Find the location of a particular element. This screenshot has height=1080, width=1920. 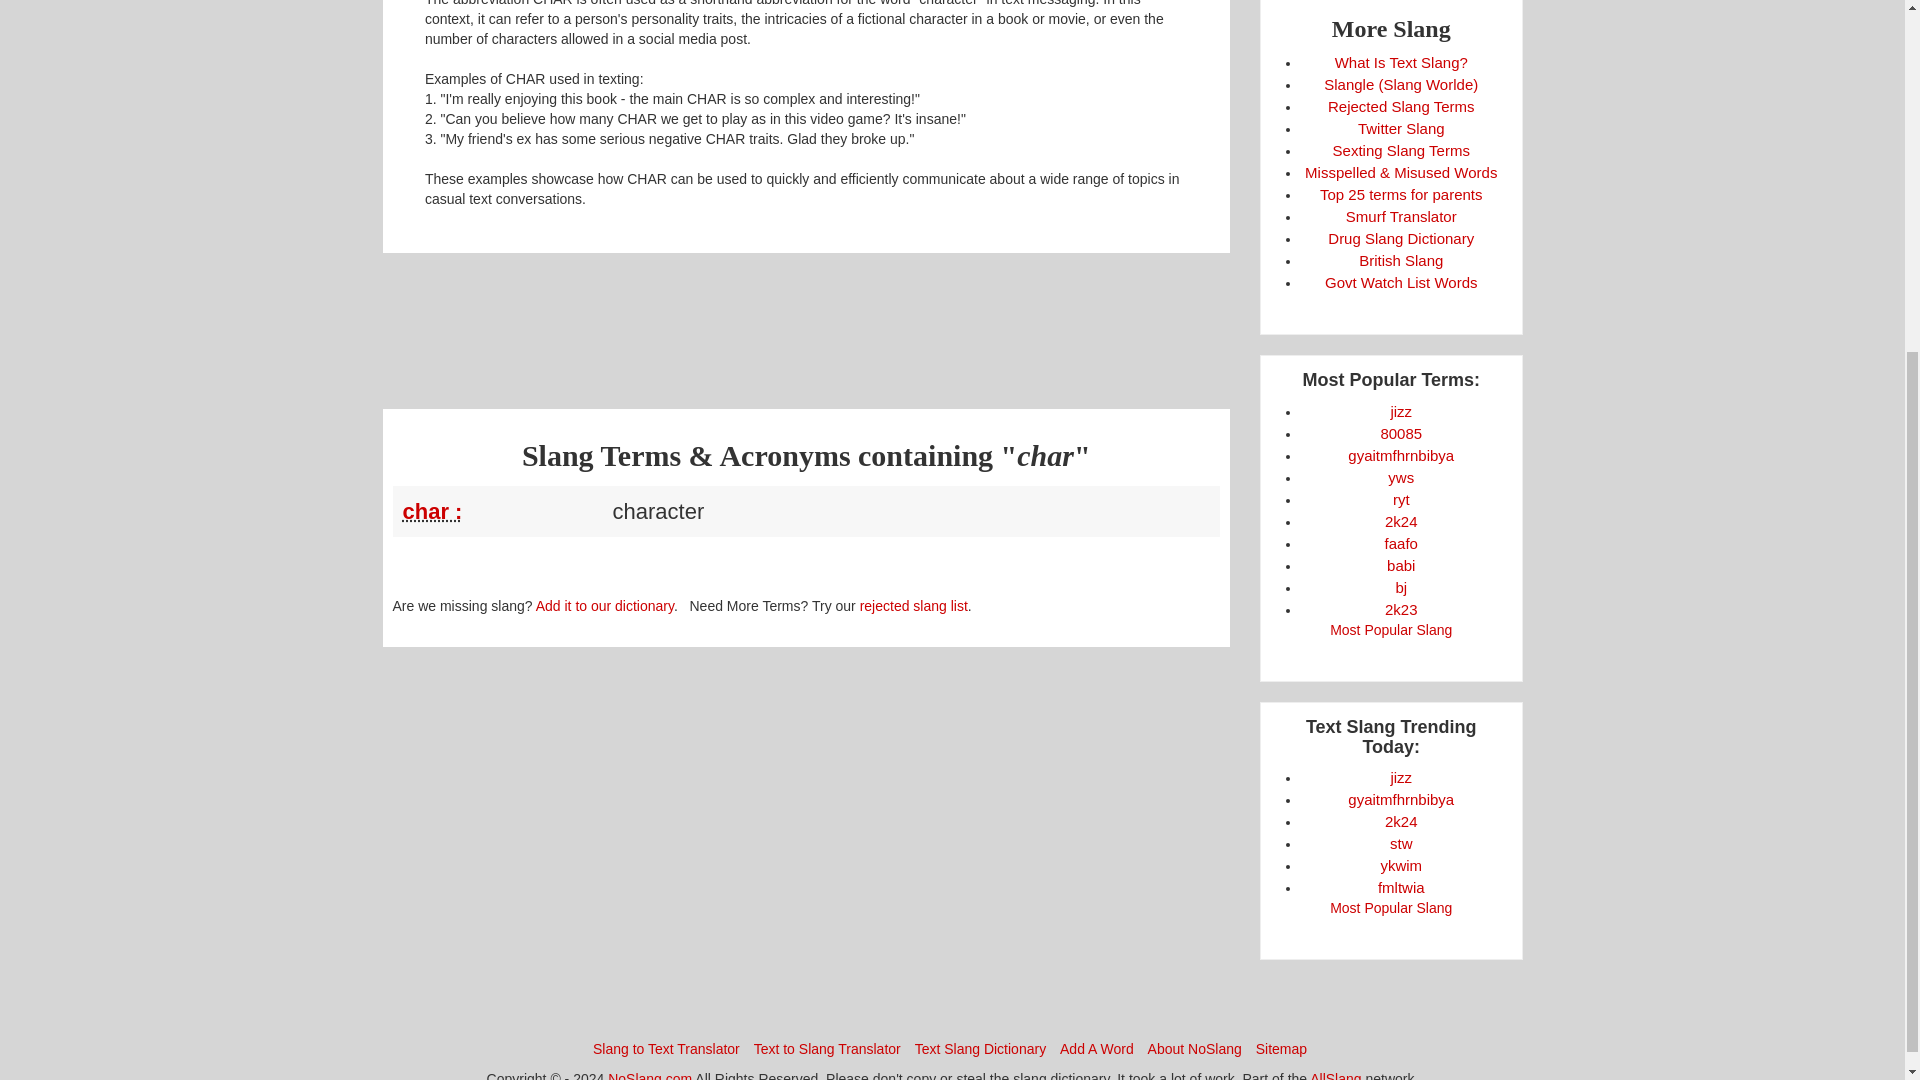

semen is located at coordinates (1400, 777).